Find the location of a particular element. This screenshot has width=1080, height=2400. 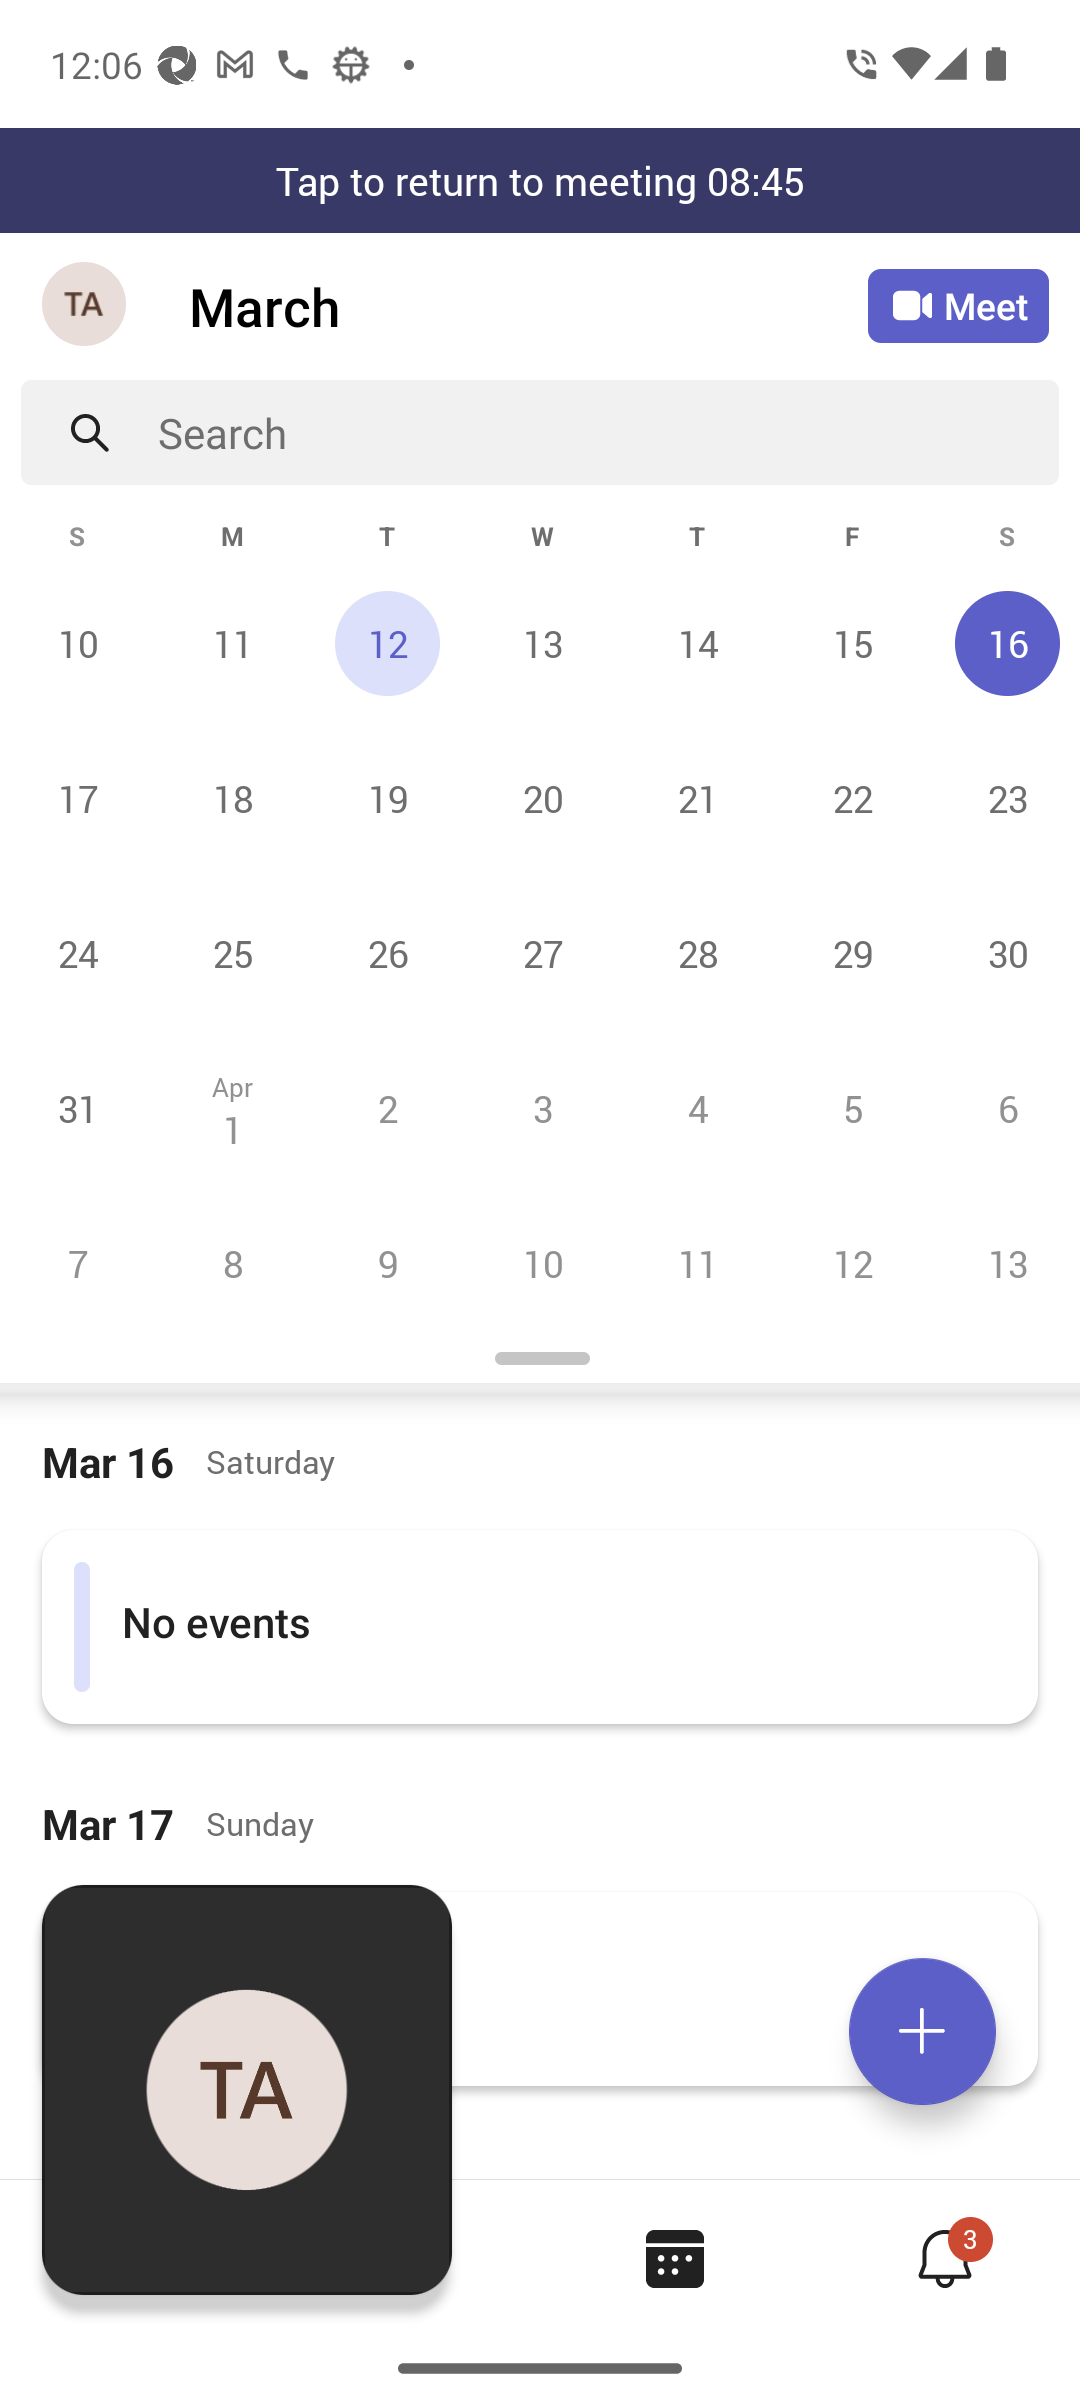

Thursday, March 28 28 is located at coordinates (697, 954).